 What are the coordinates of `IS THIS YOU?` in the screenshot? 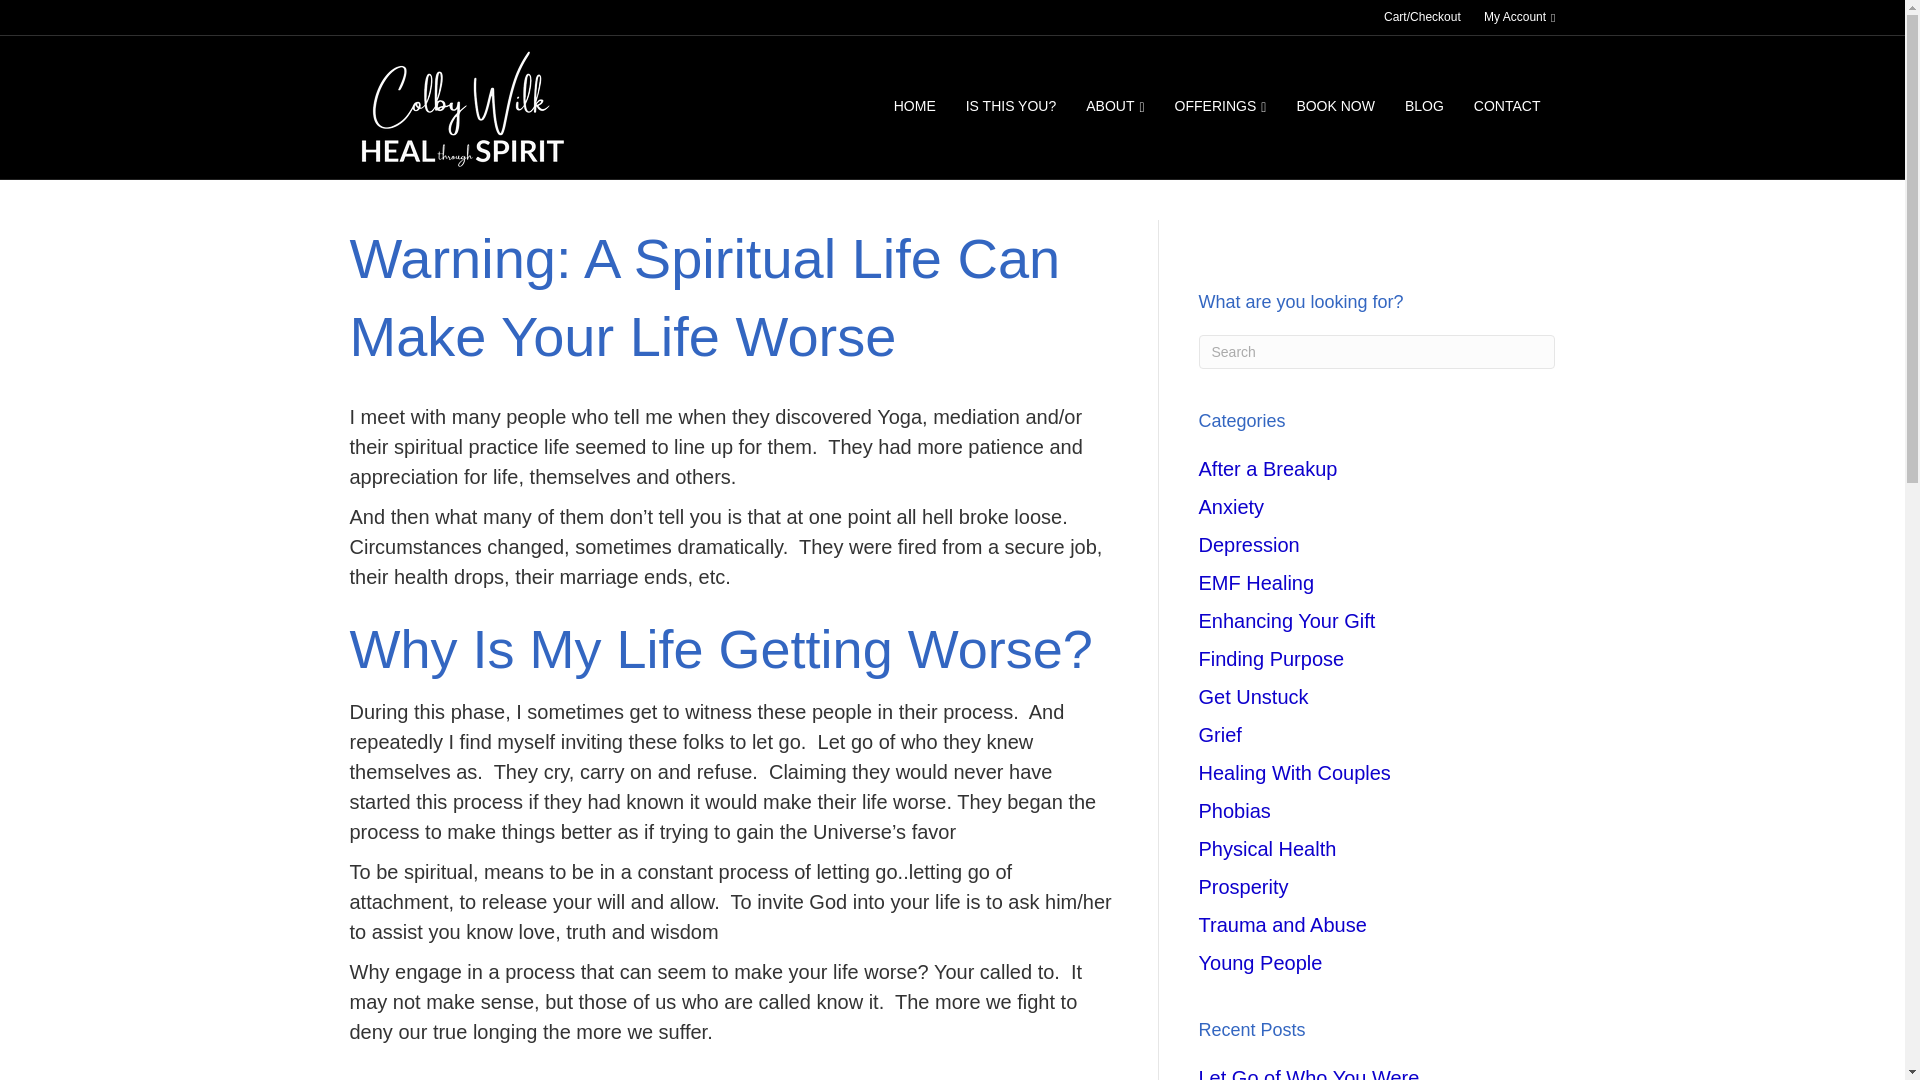 It's located at (1010, 106).